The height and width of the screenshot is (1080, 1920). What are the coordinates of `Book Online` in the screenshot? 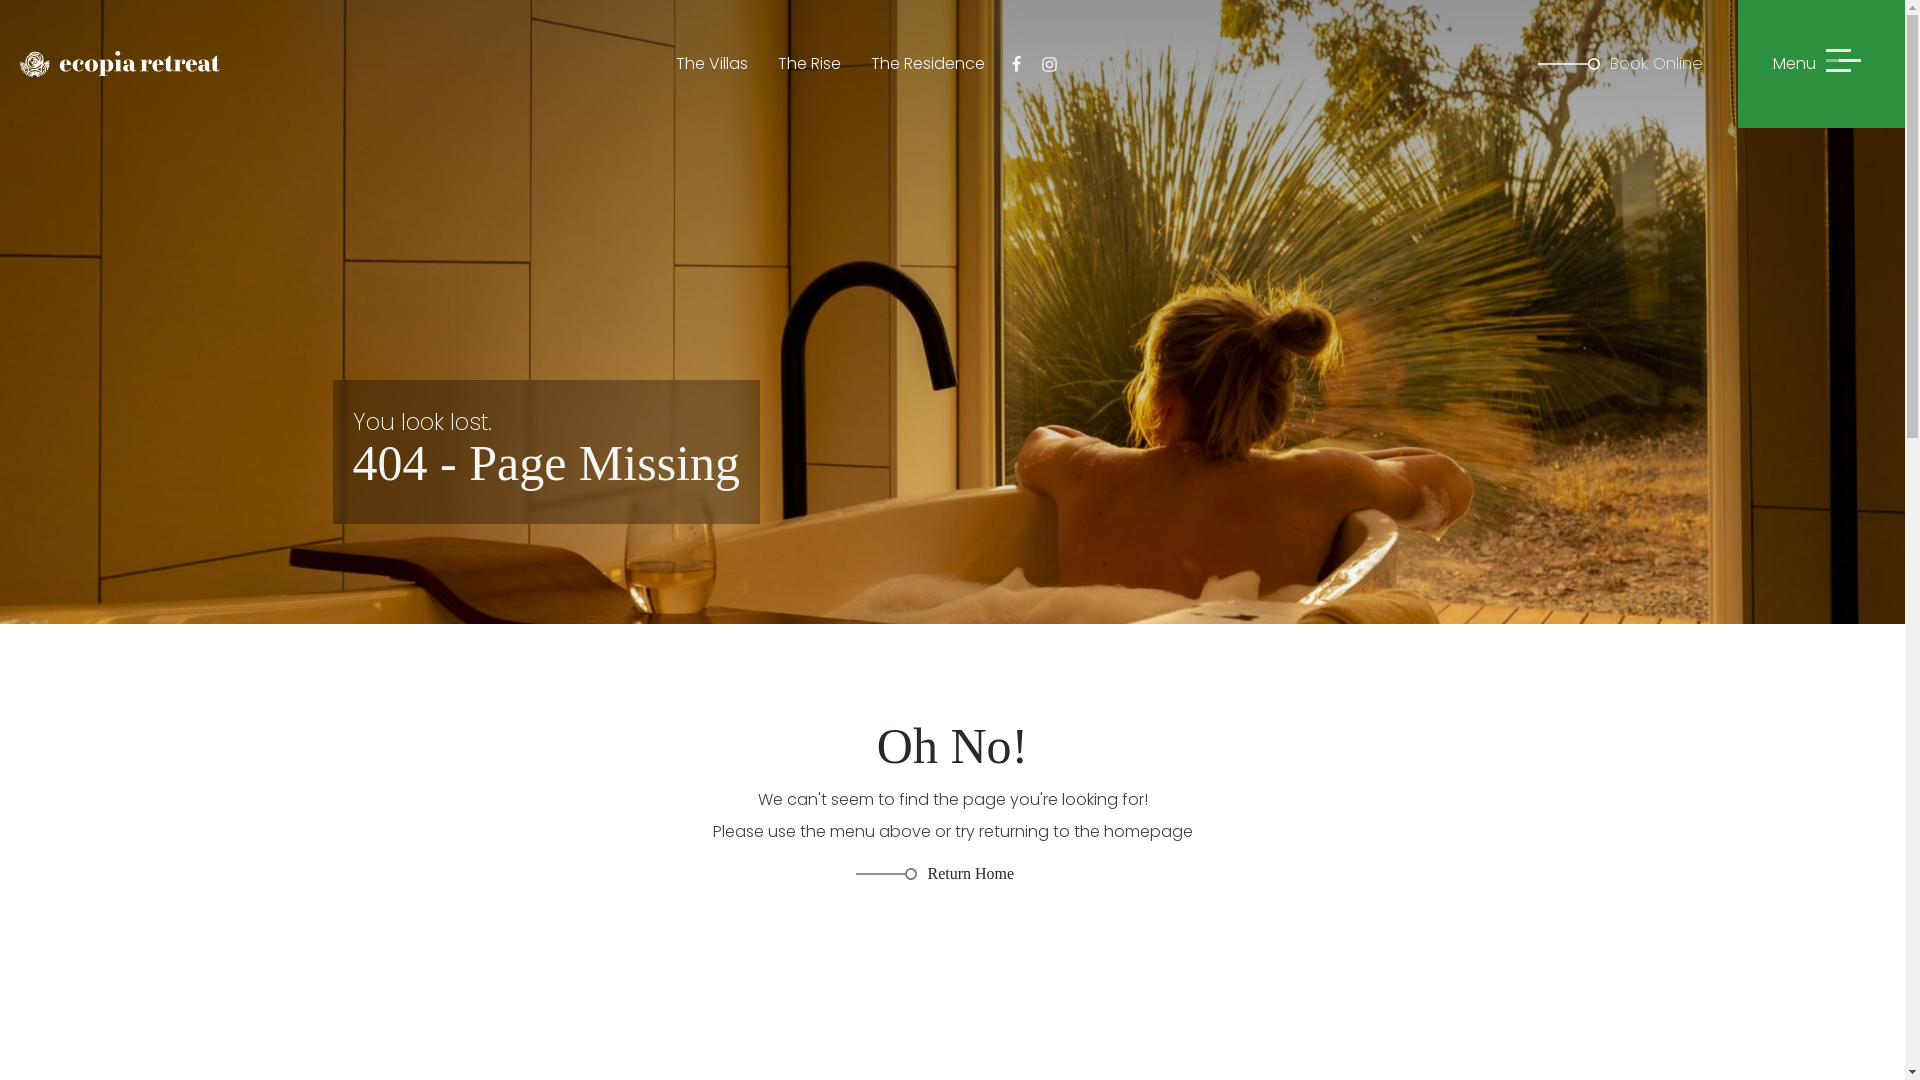 It's located at (1638, 64).